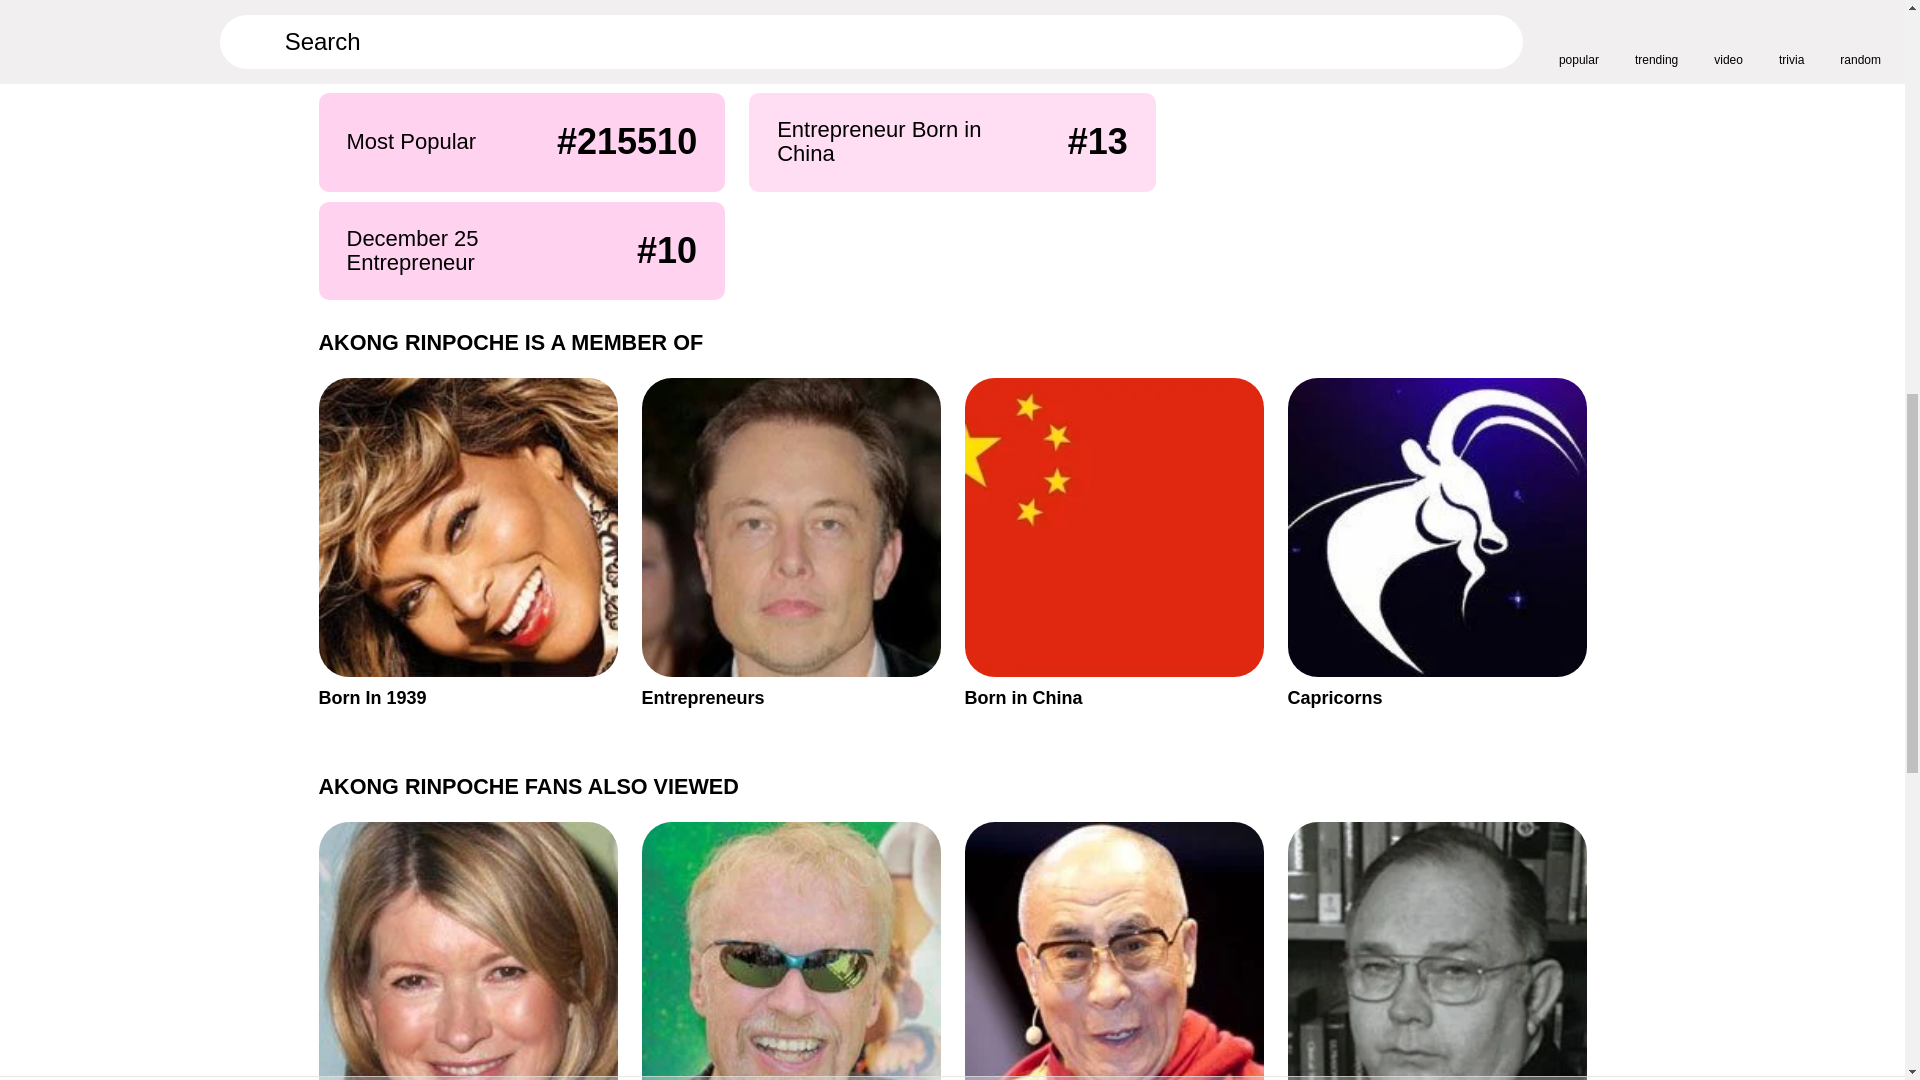  What do you see at coordinates (467, 543) in the screenshot?
I see `Born In 1939` at bounding box center [467, 543].